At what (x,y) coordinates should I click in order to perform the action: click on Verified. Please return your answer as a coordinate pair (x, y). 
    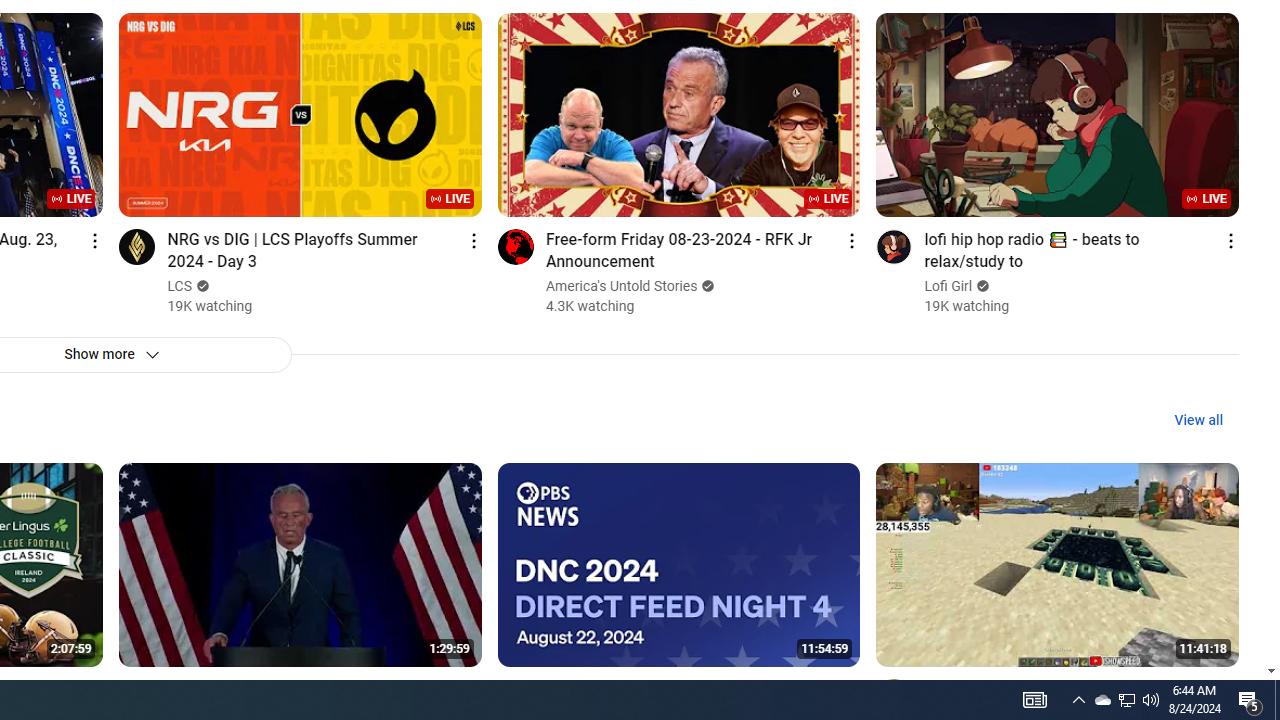
    Looking at the image, I should click on (980, 286).